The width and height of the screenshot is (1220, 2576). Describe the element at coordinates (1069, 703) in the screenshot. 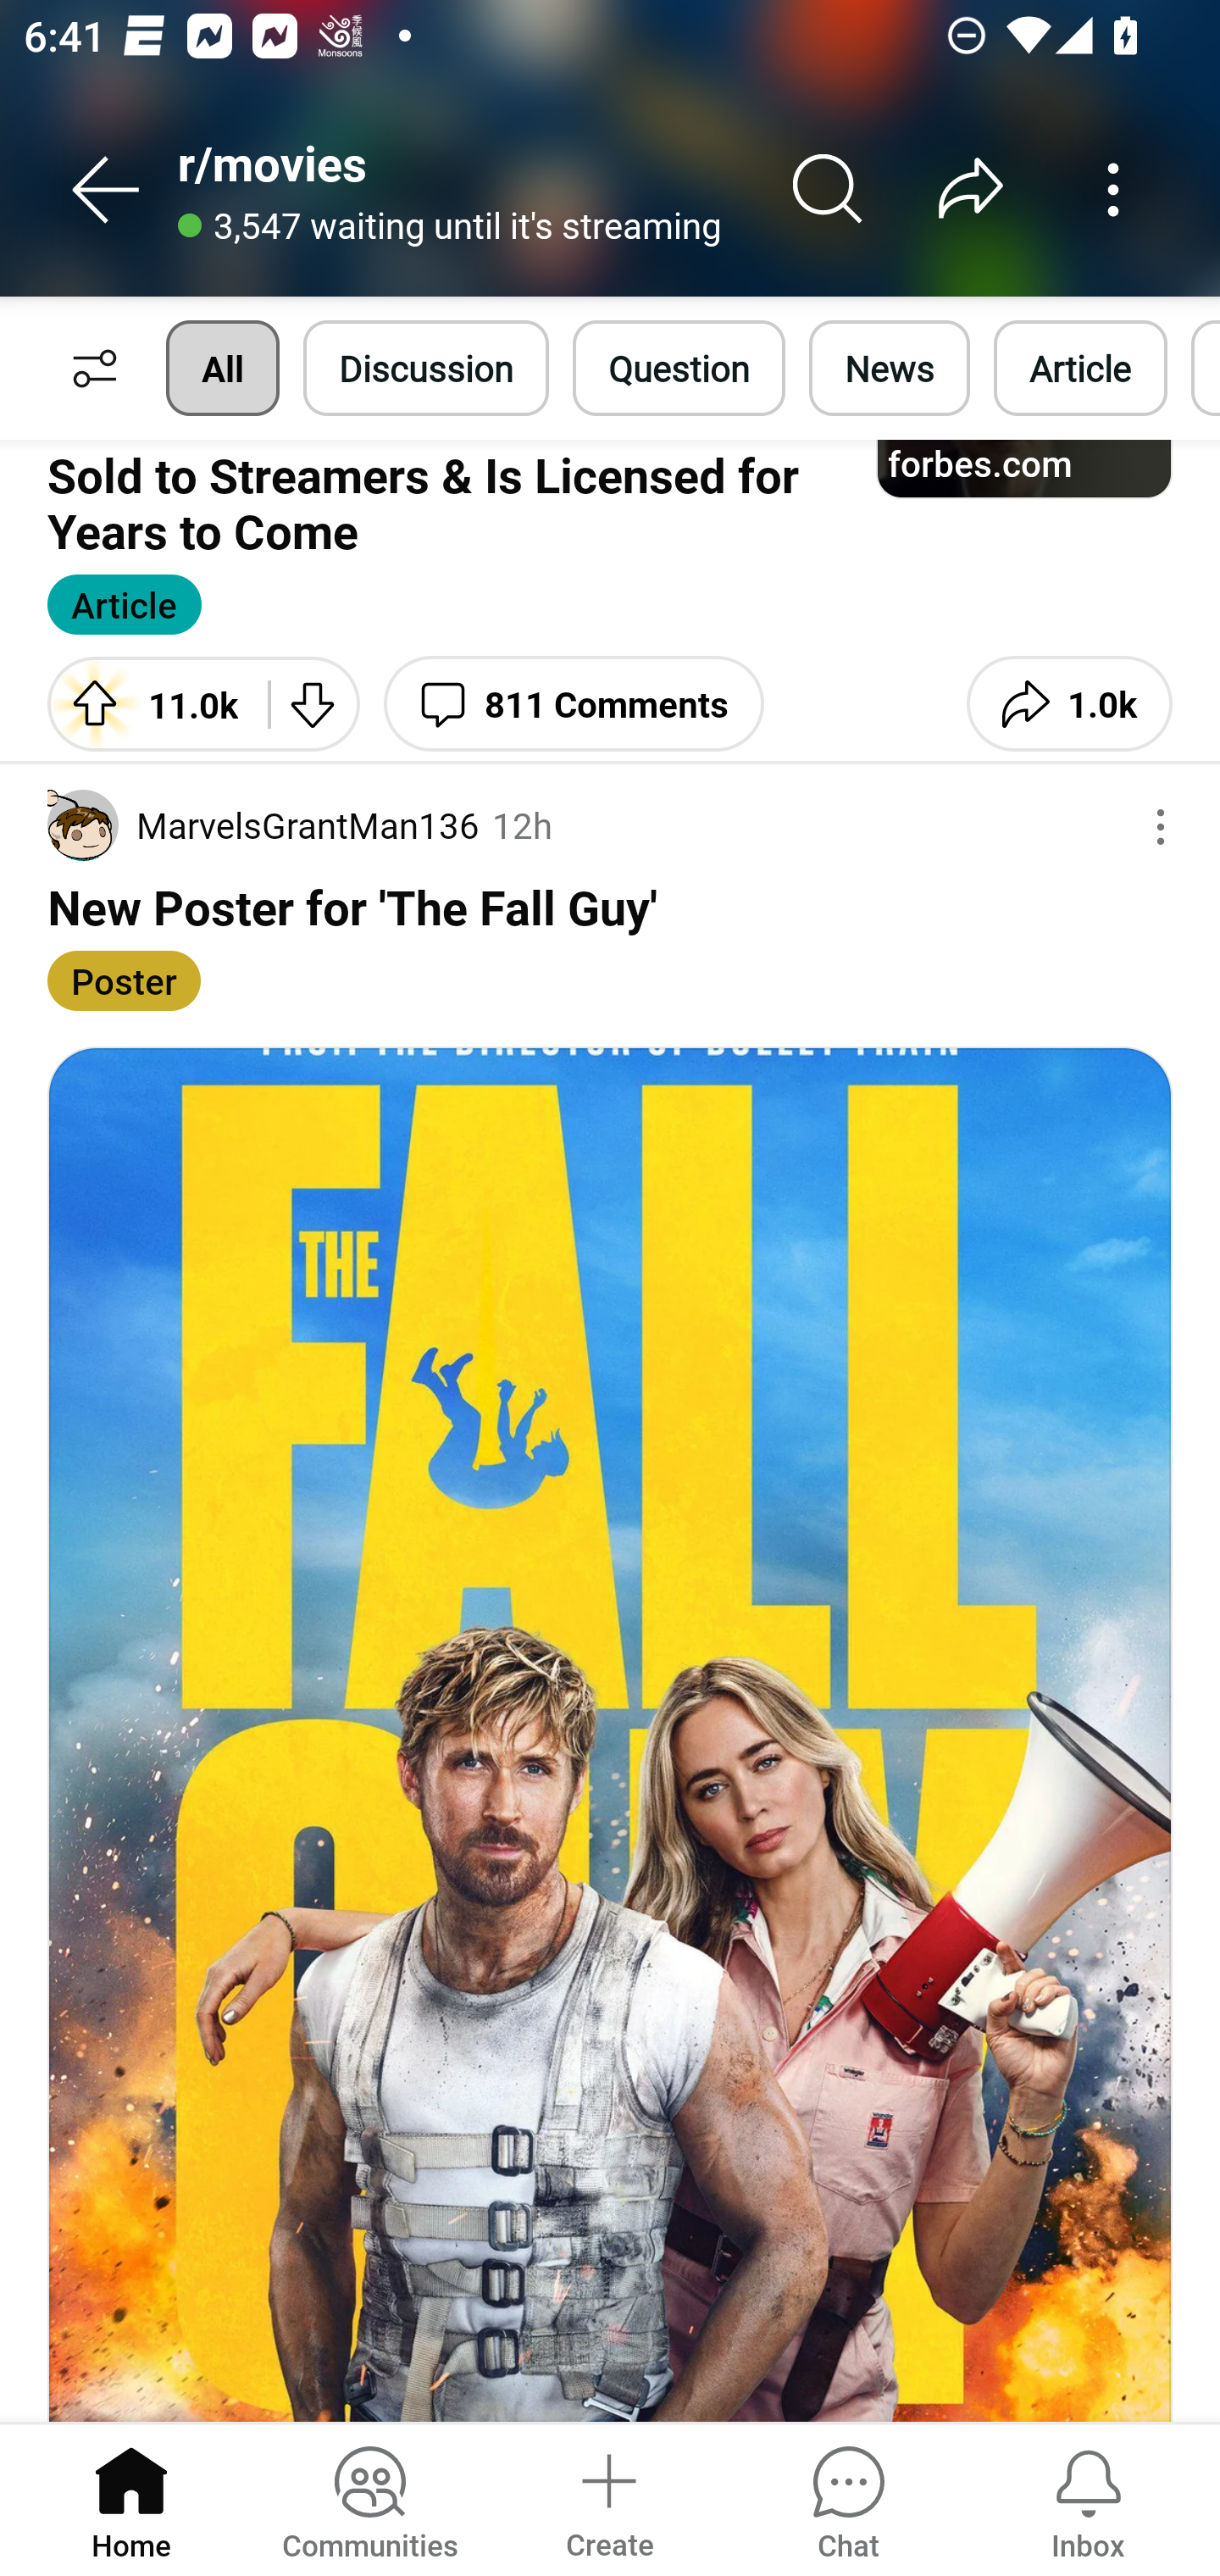

I see `Share 1.0k` at that location.